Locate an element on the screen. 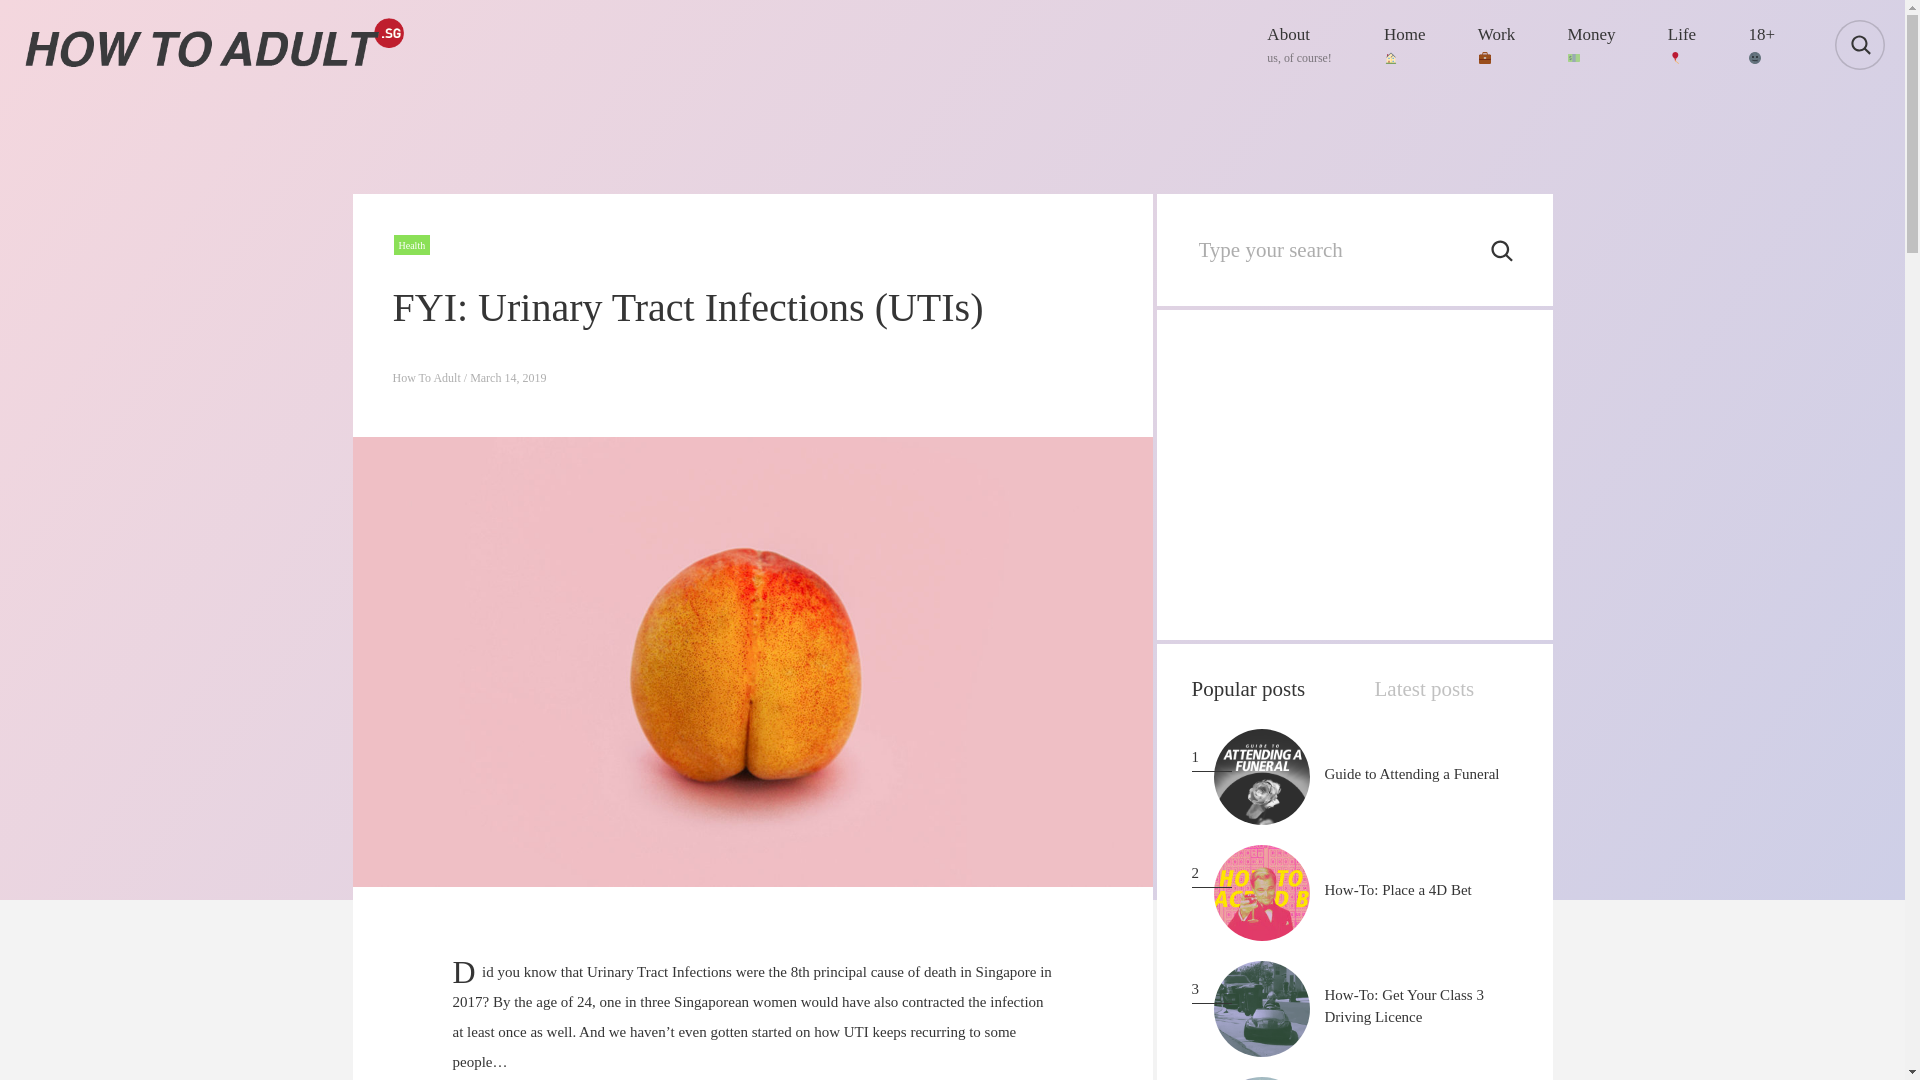  Advertisement is located at coordinates (1412, 774).